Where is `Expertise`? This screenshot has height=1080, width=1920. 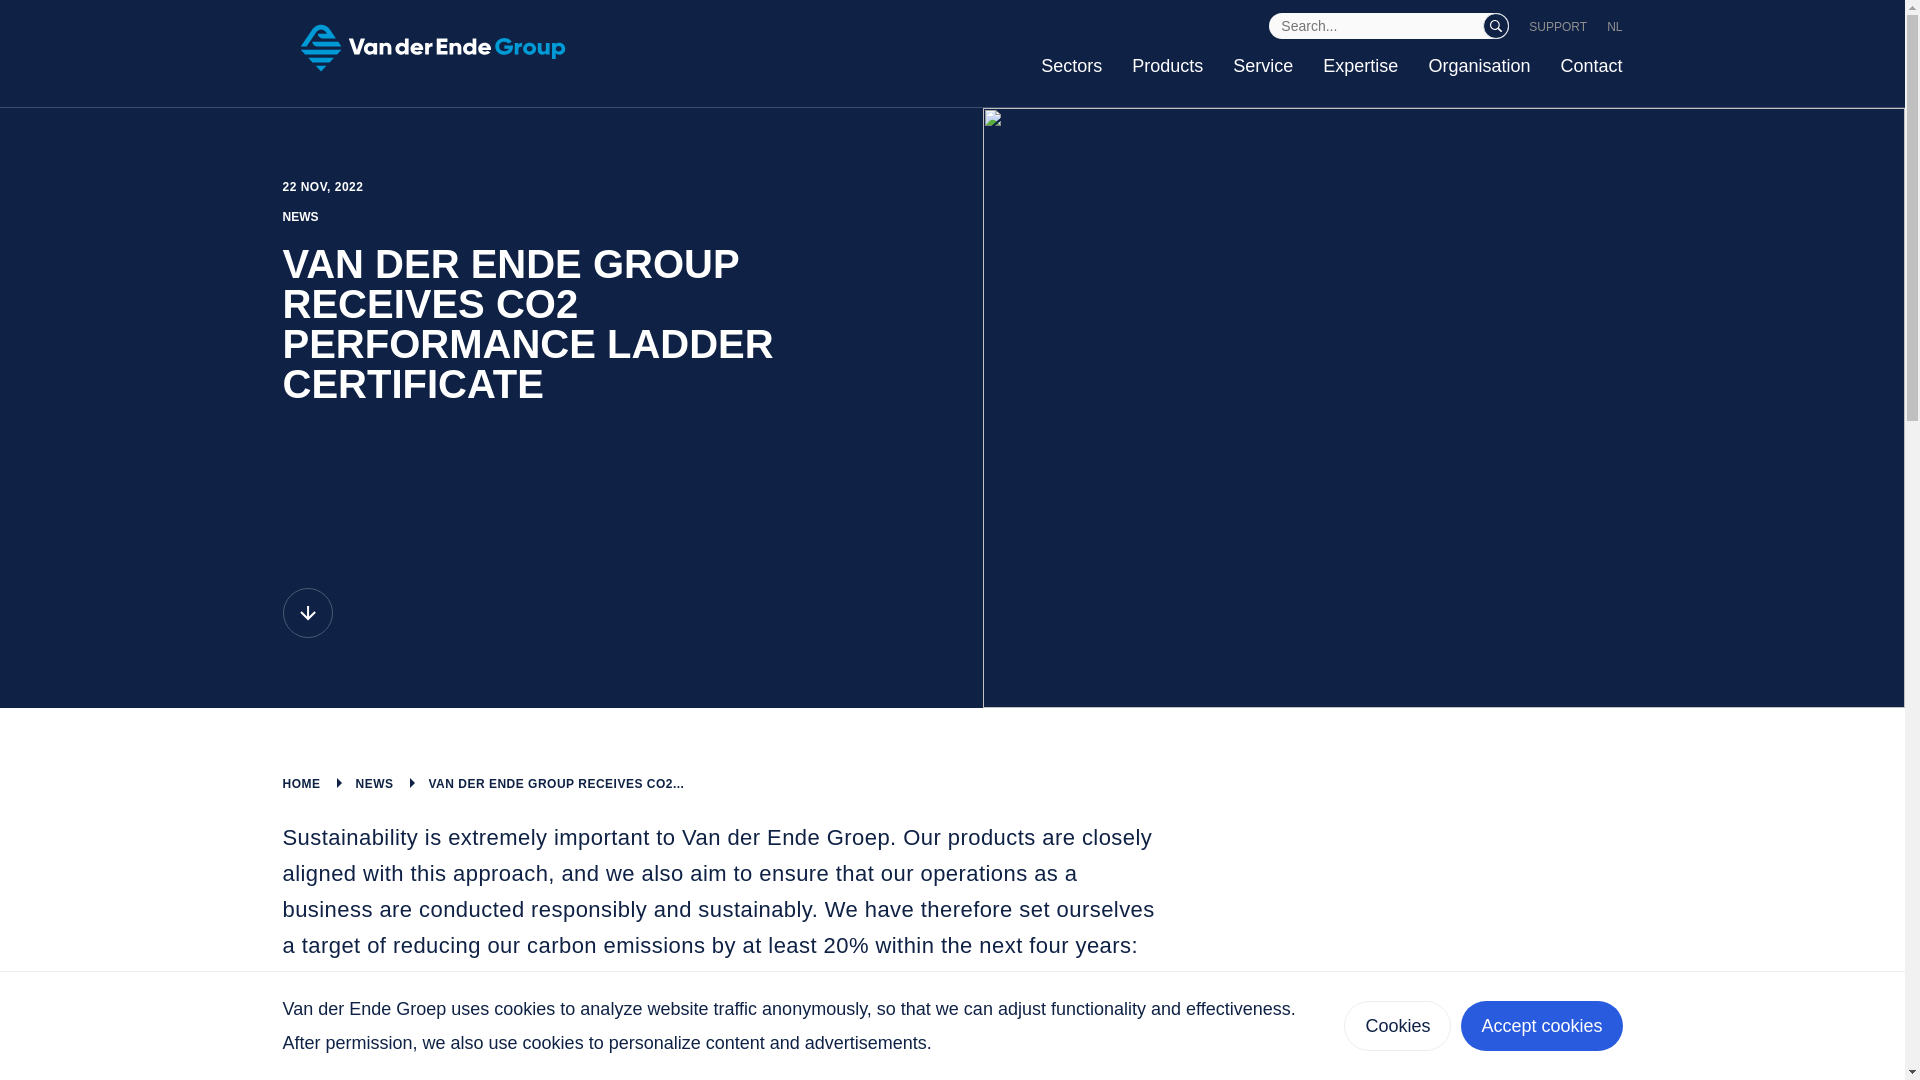
Expertise is located at coordinates (1360, 66).